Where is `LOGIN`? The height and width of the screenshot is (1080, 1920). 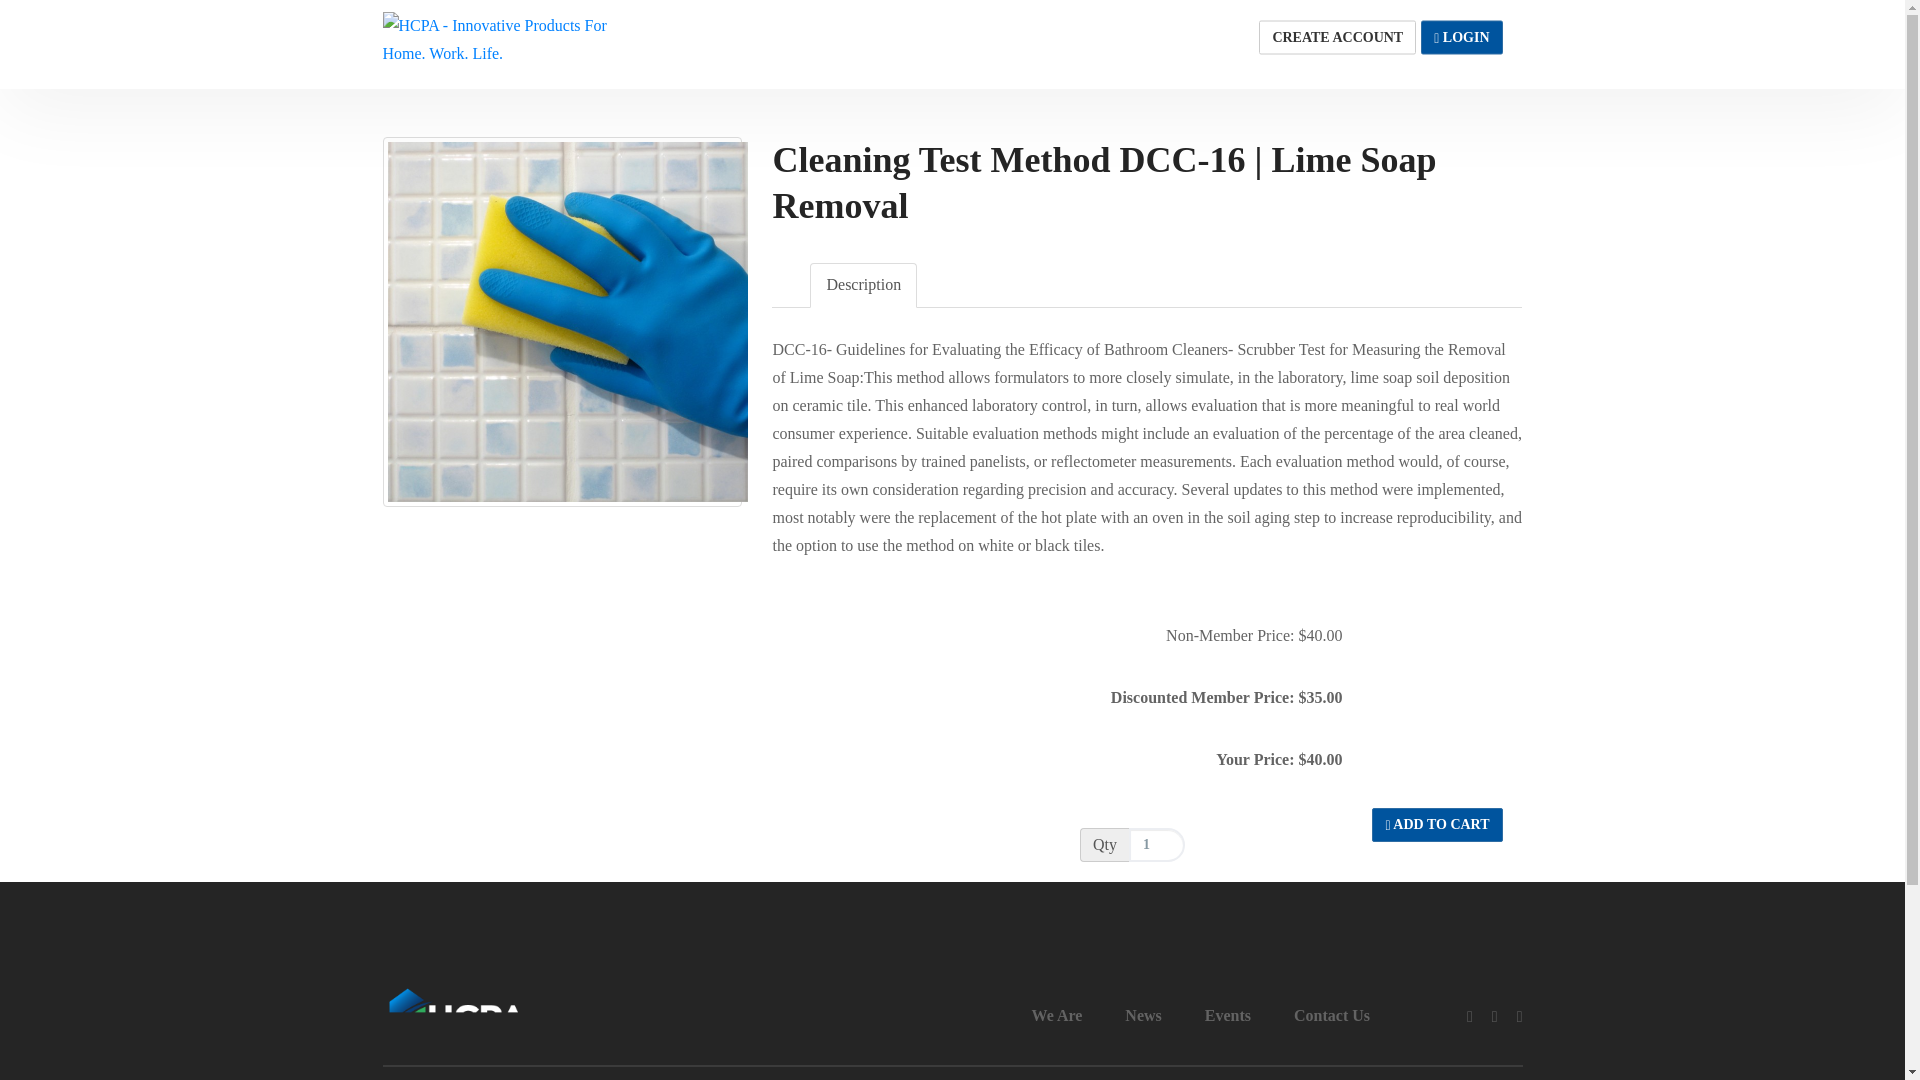 LOGIN is located at coordinates (1436, 824).